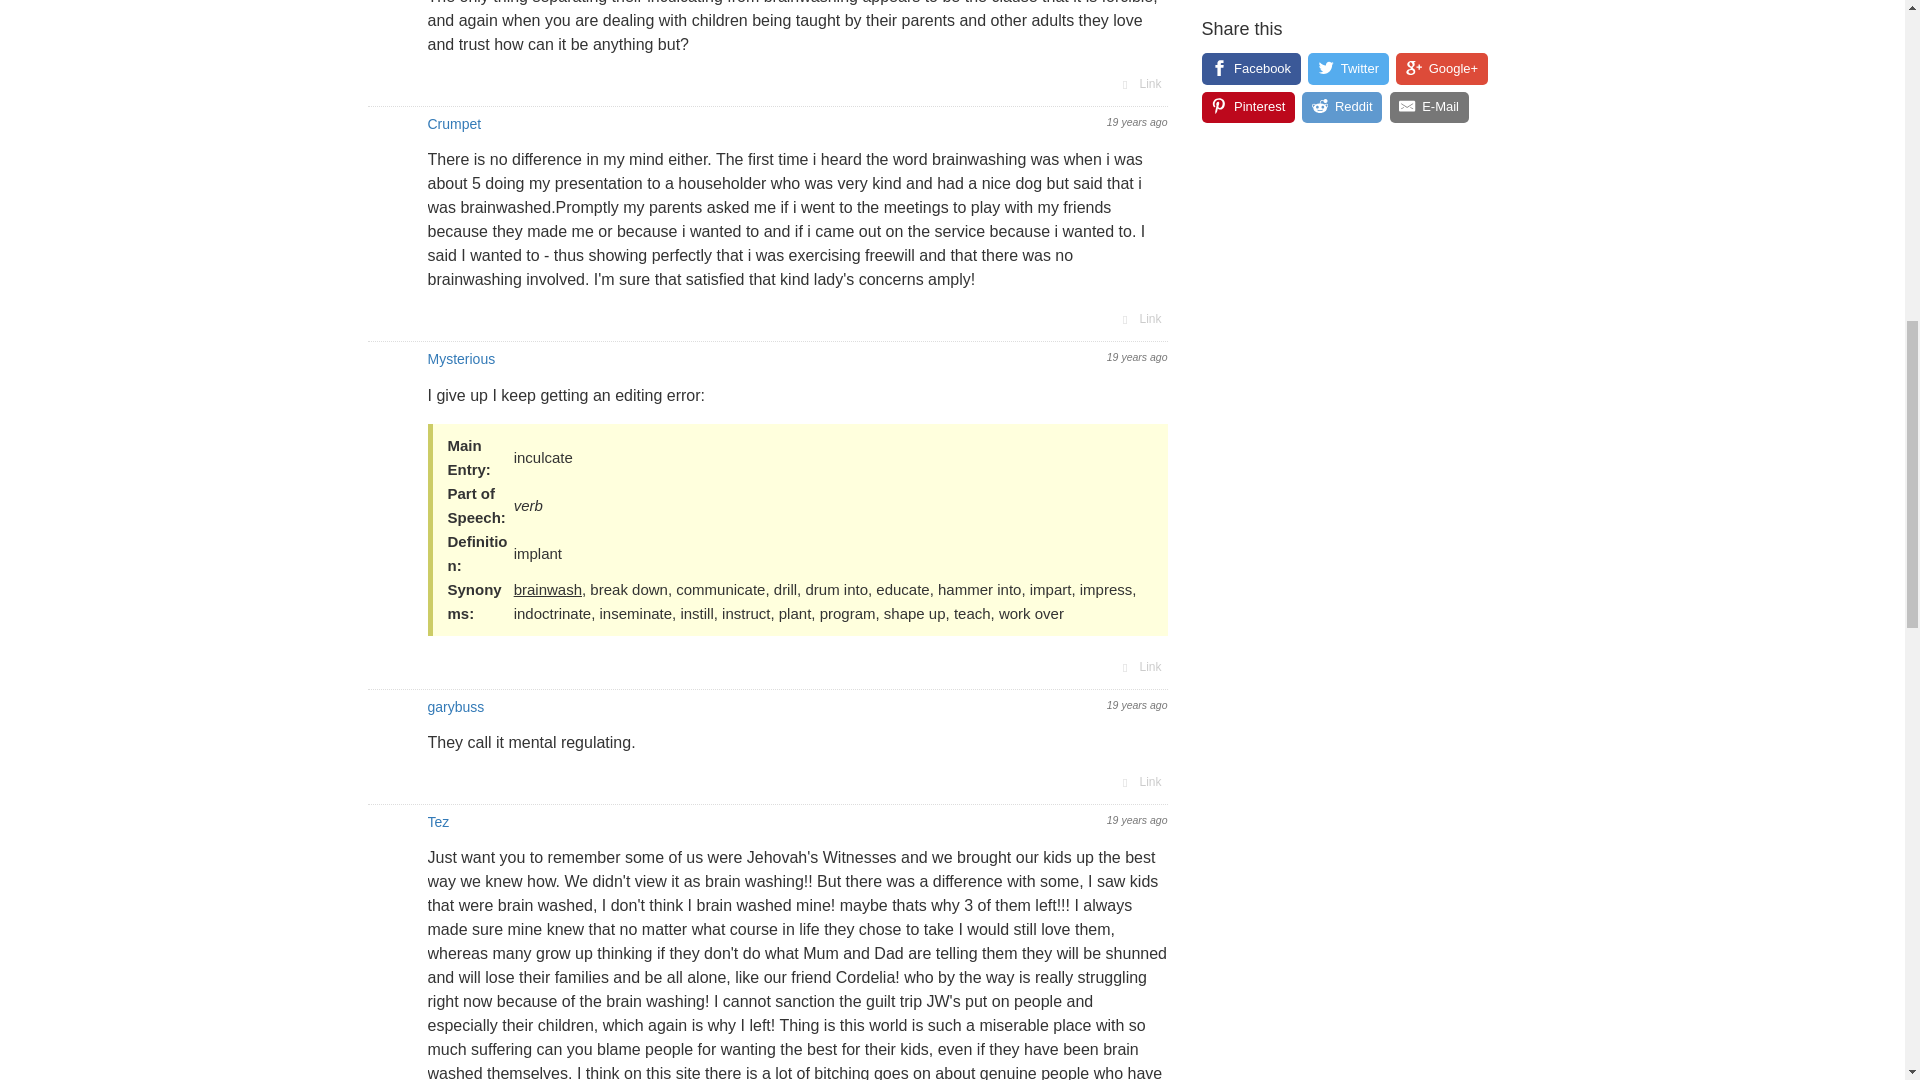  I want to click on Crumpet, so click(454, 123).